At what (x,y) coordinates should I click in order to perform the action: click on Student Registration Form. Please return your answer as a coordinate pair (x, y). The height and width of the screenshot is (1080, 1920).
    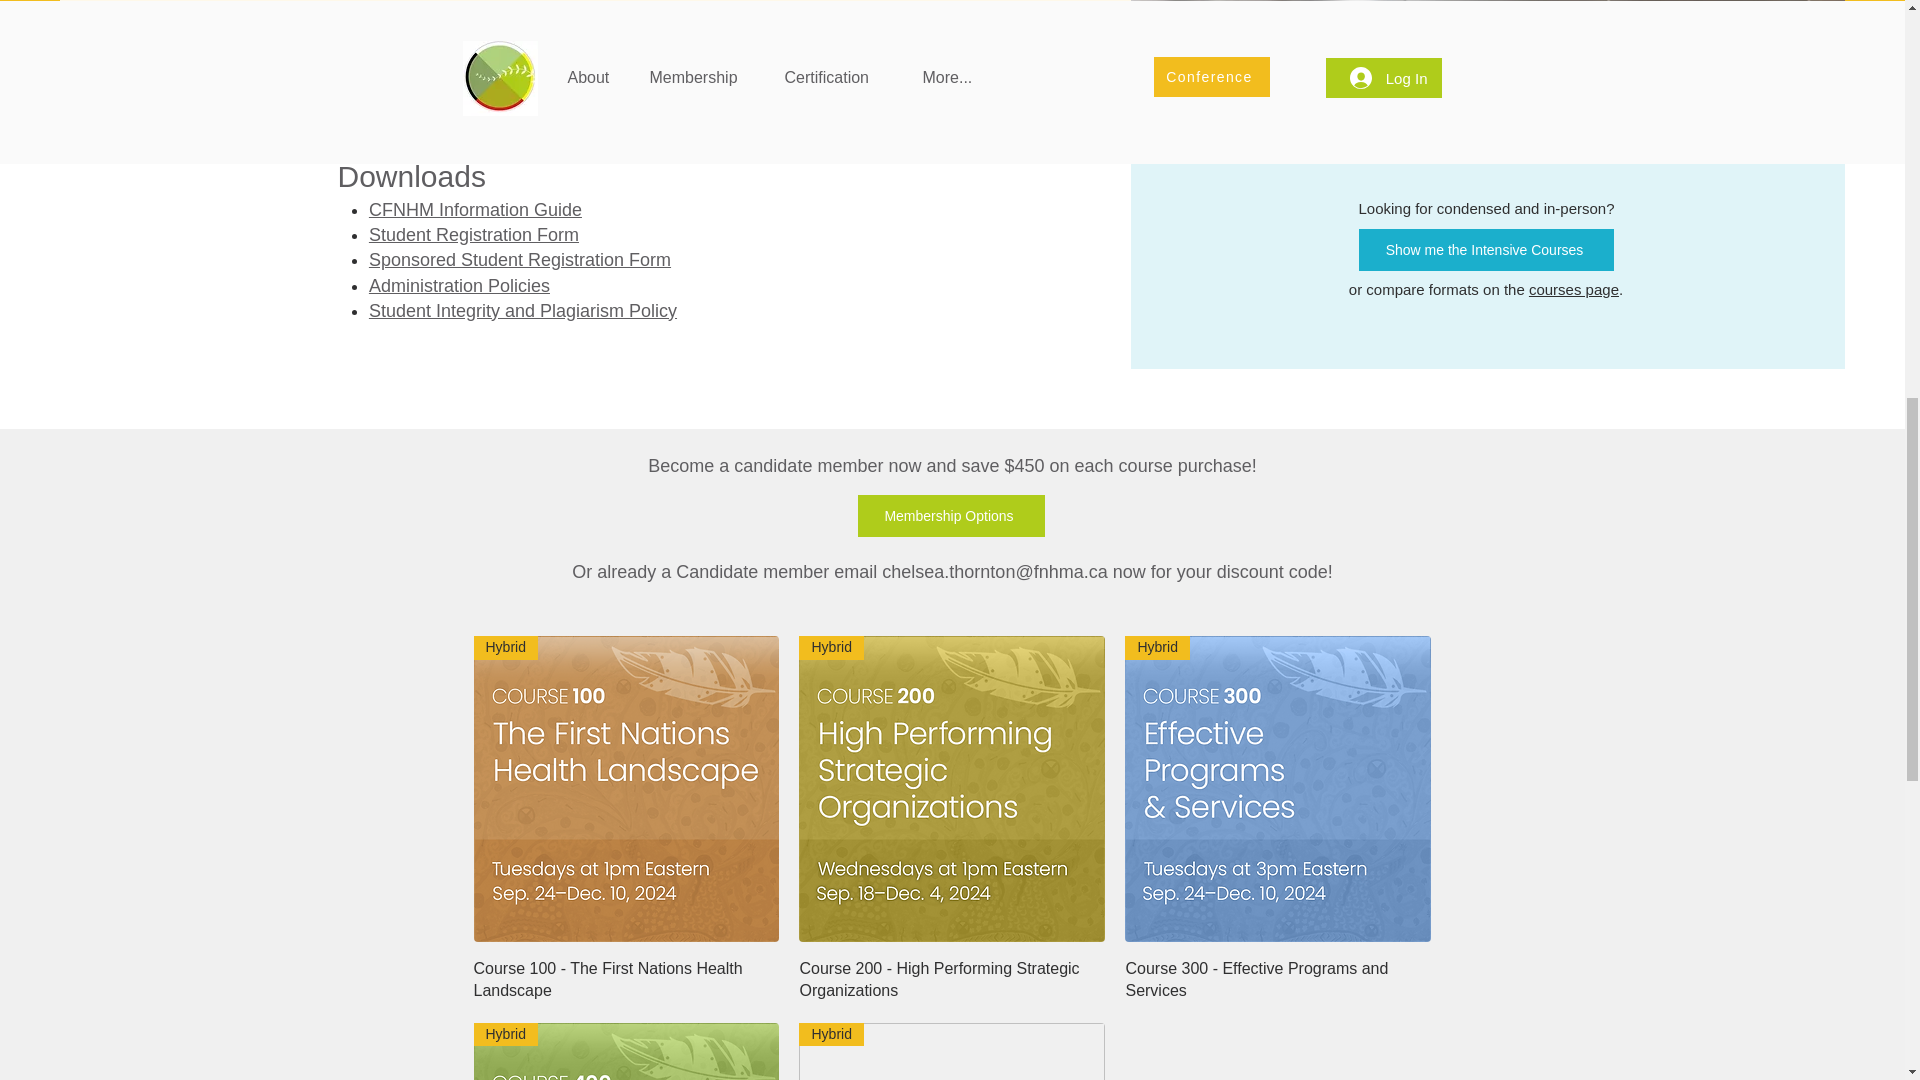
    Looking at the image, I should click on (474, 234).